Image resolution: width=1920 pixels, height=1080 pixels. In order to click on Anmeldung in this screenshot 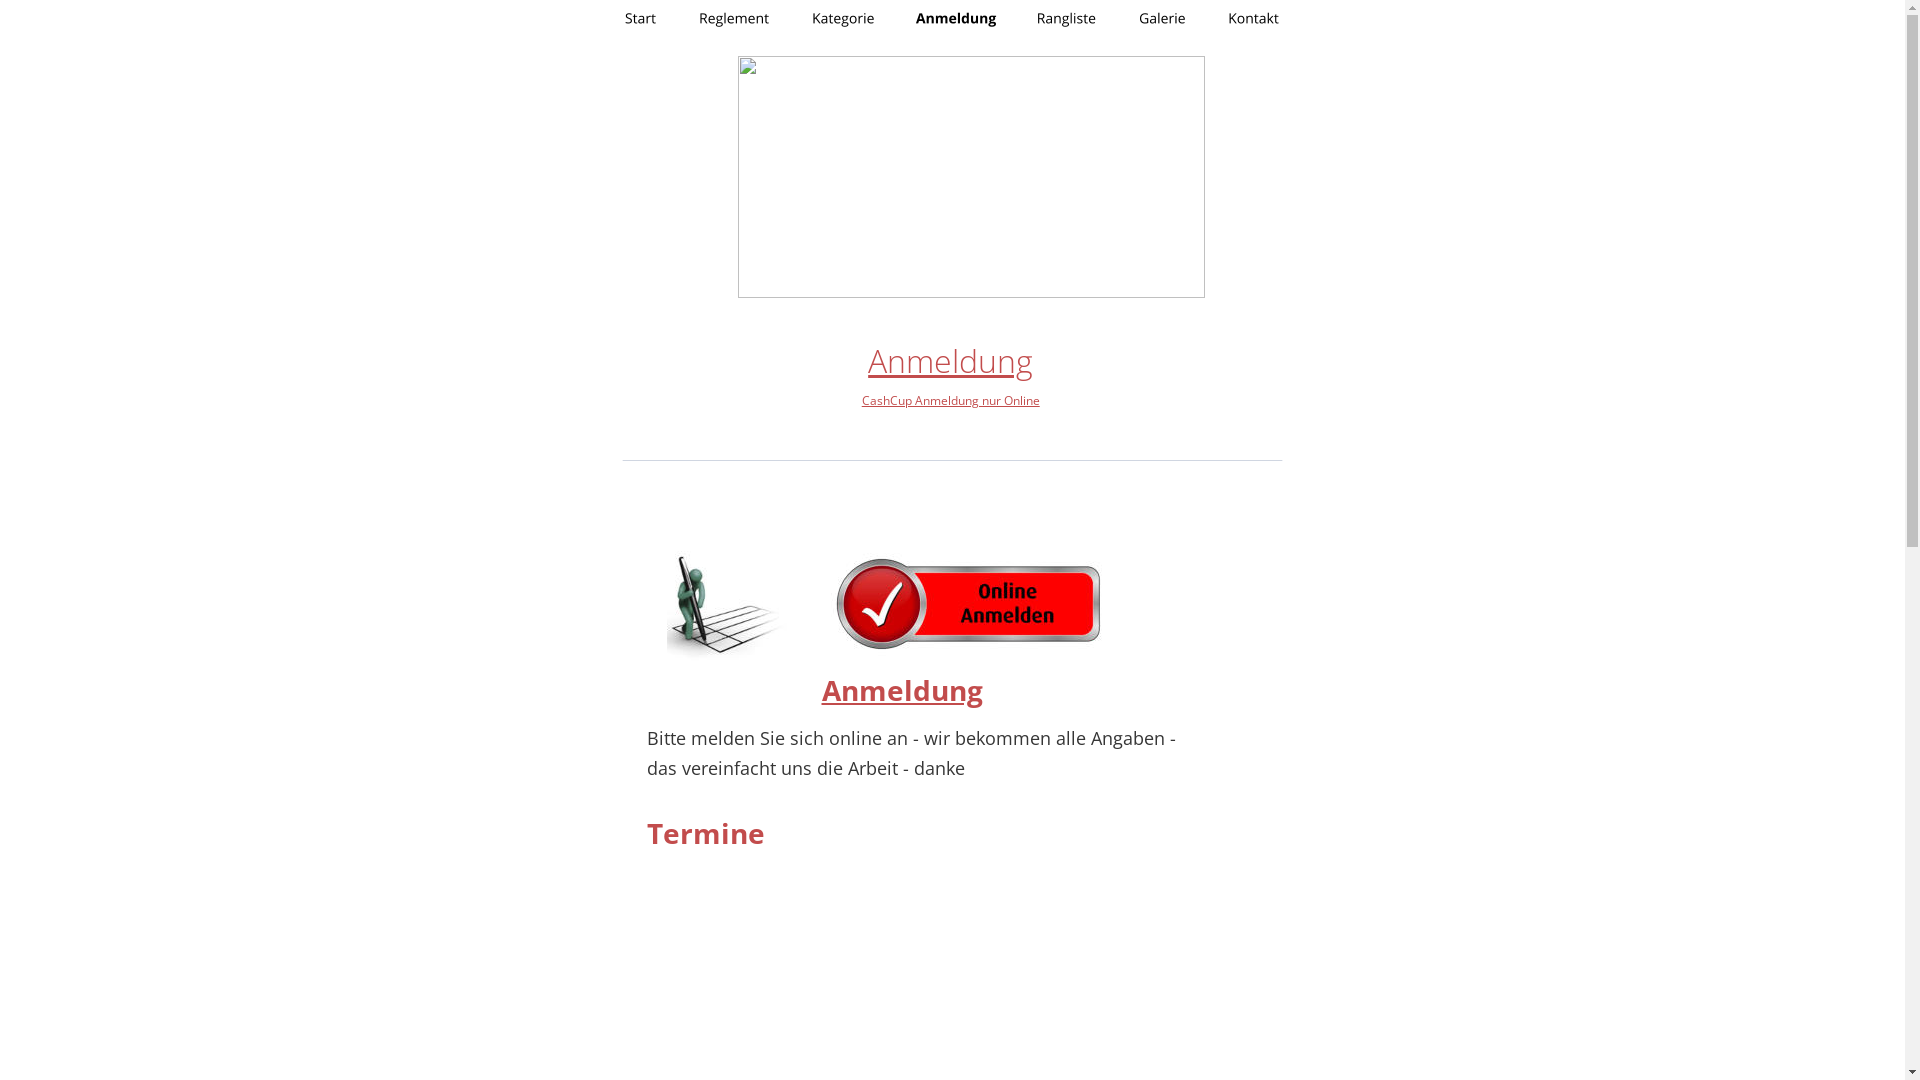, I will do `click(902, 690)`.